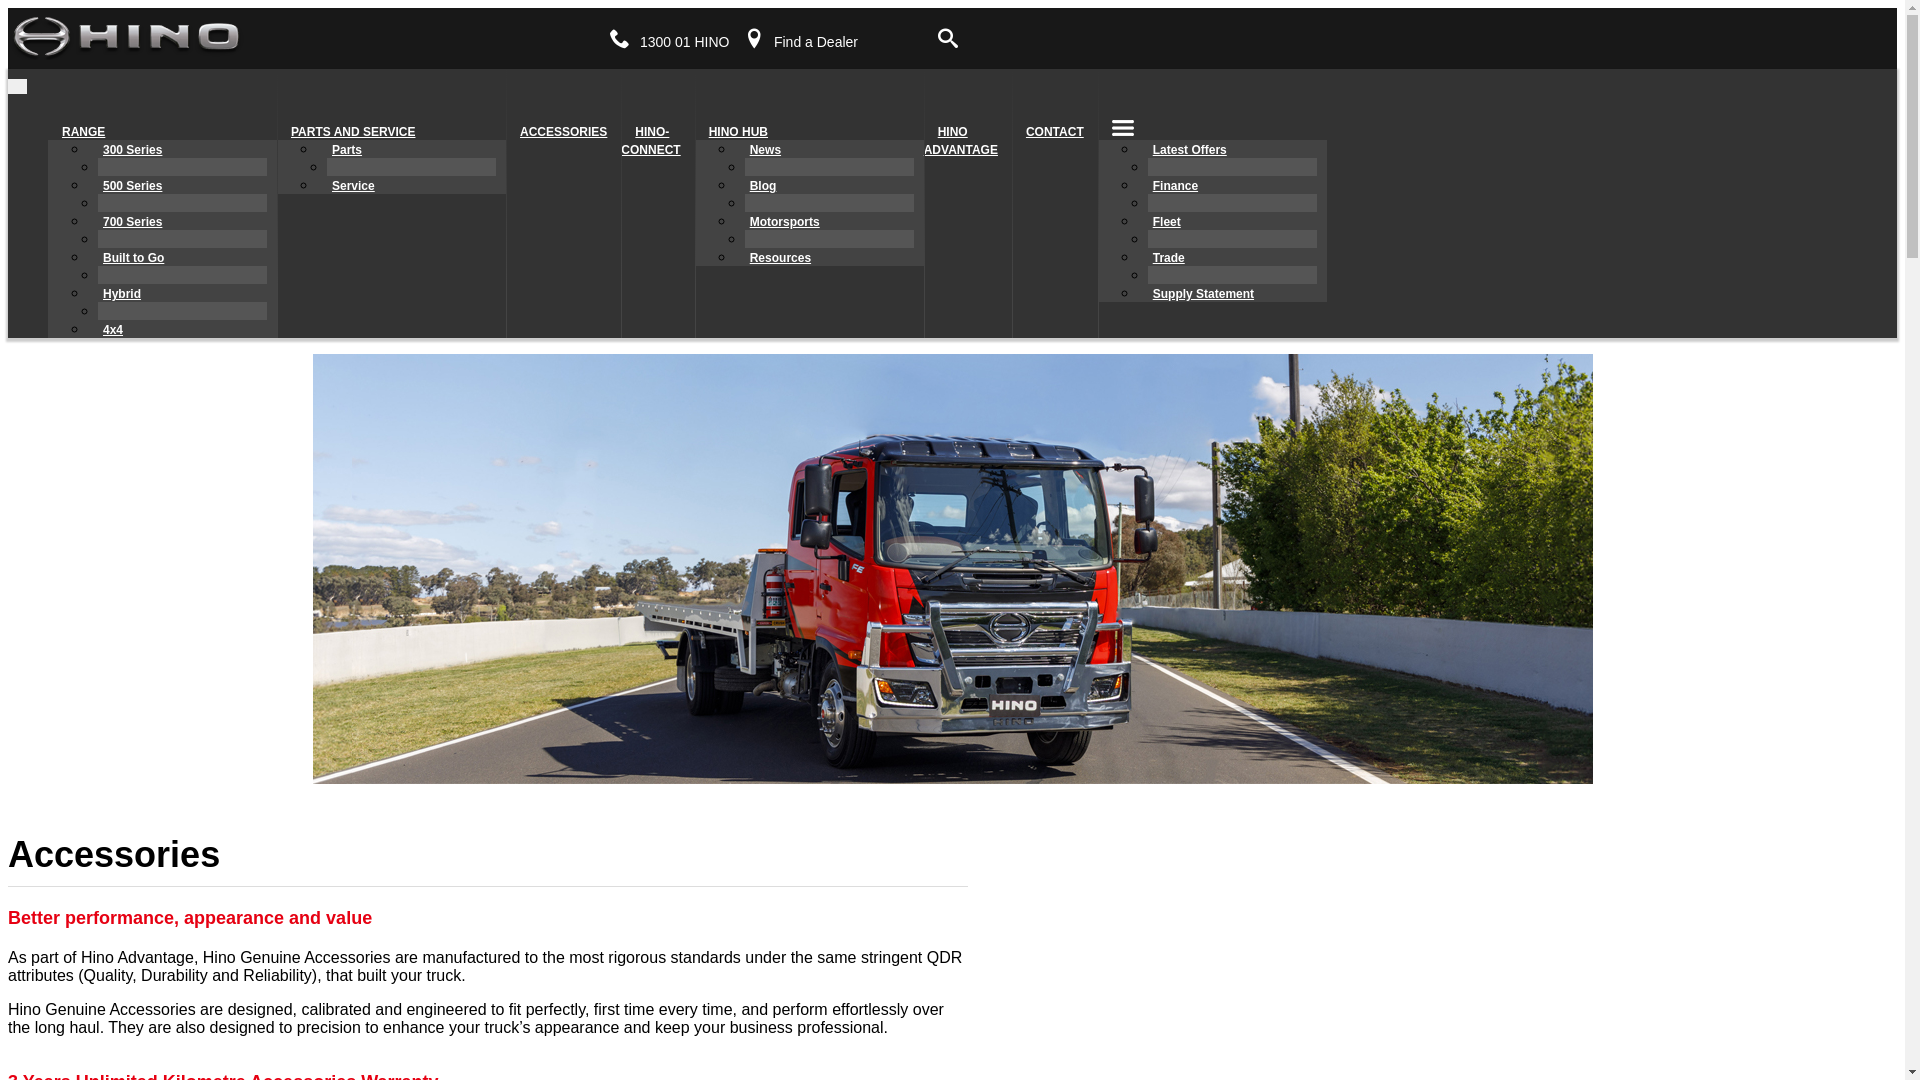  I want to click on Blog, so click(764, 186).